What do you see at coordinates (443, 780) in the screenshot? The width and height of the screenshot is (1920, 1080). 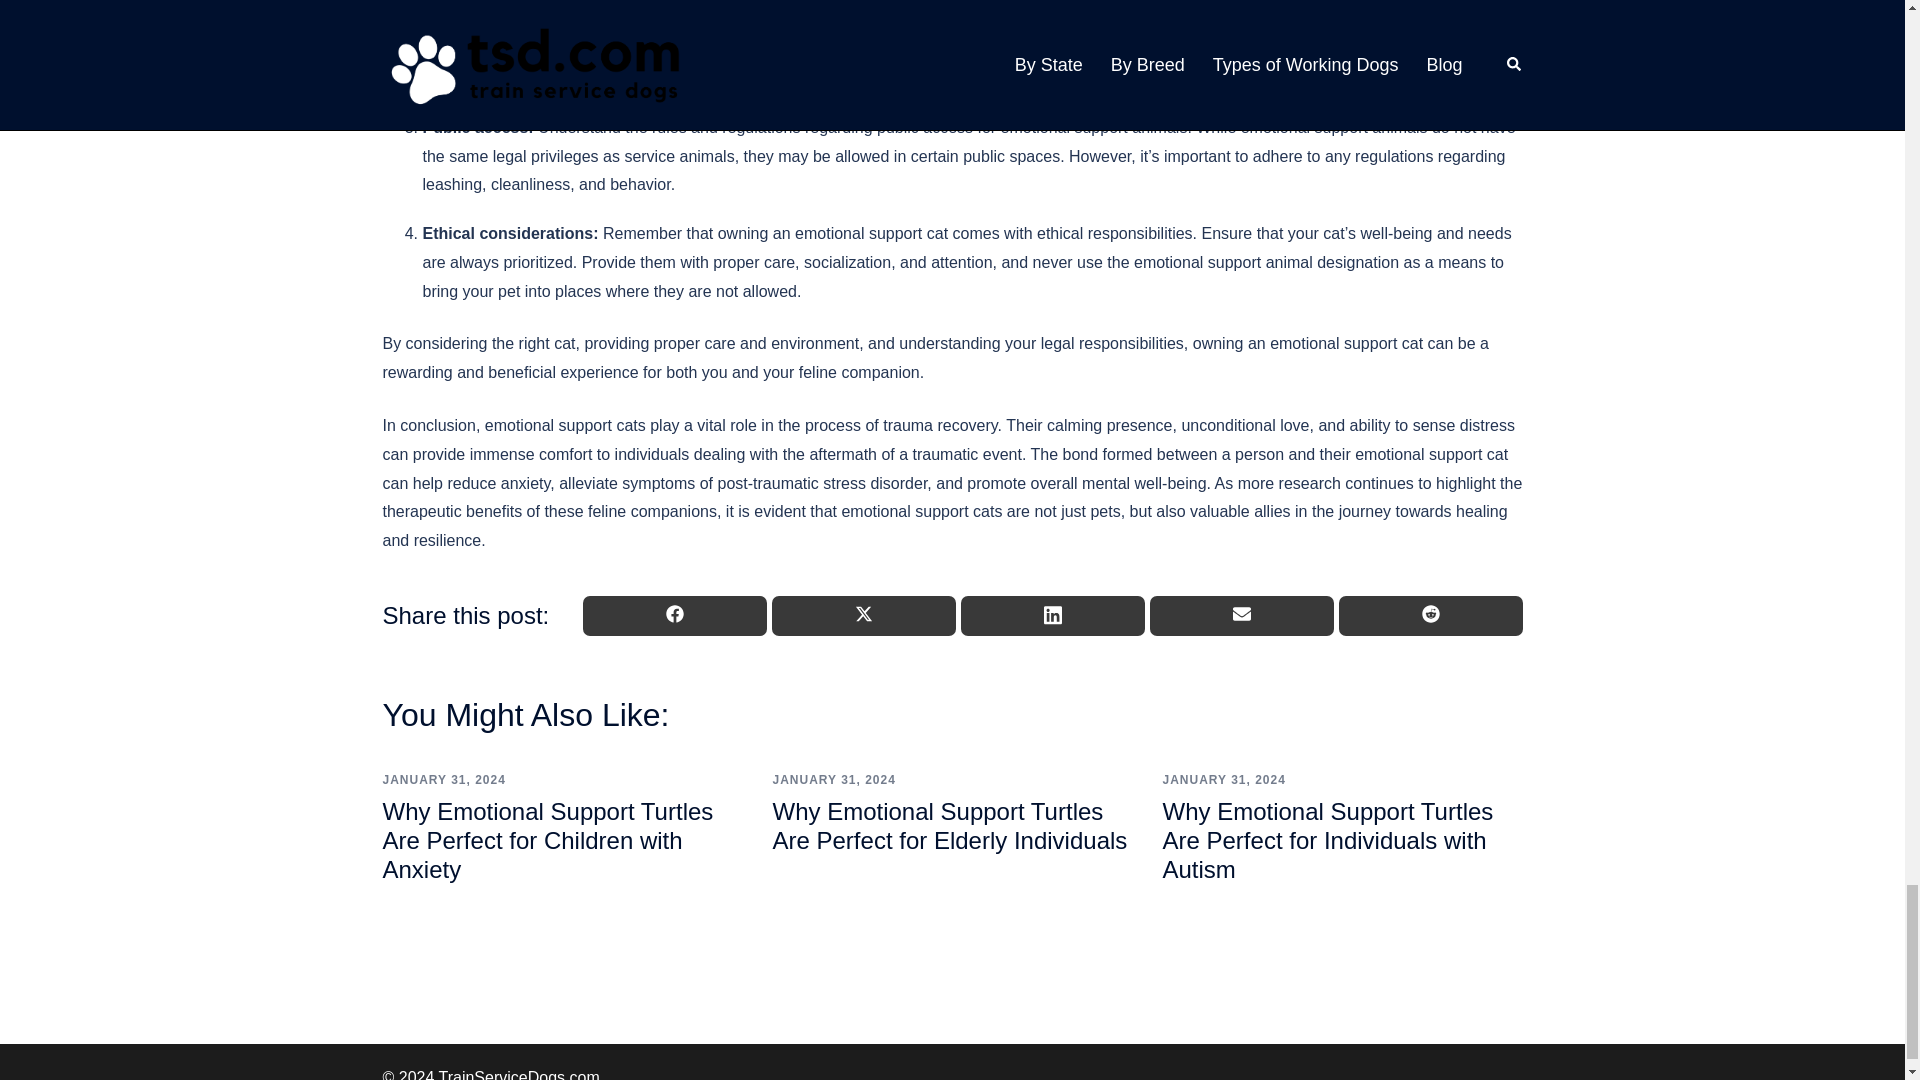 I see `JANUARY 31, 2024` at bounding box center [443, 780].